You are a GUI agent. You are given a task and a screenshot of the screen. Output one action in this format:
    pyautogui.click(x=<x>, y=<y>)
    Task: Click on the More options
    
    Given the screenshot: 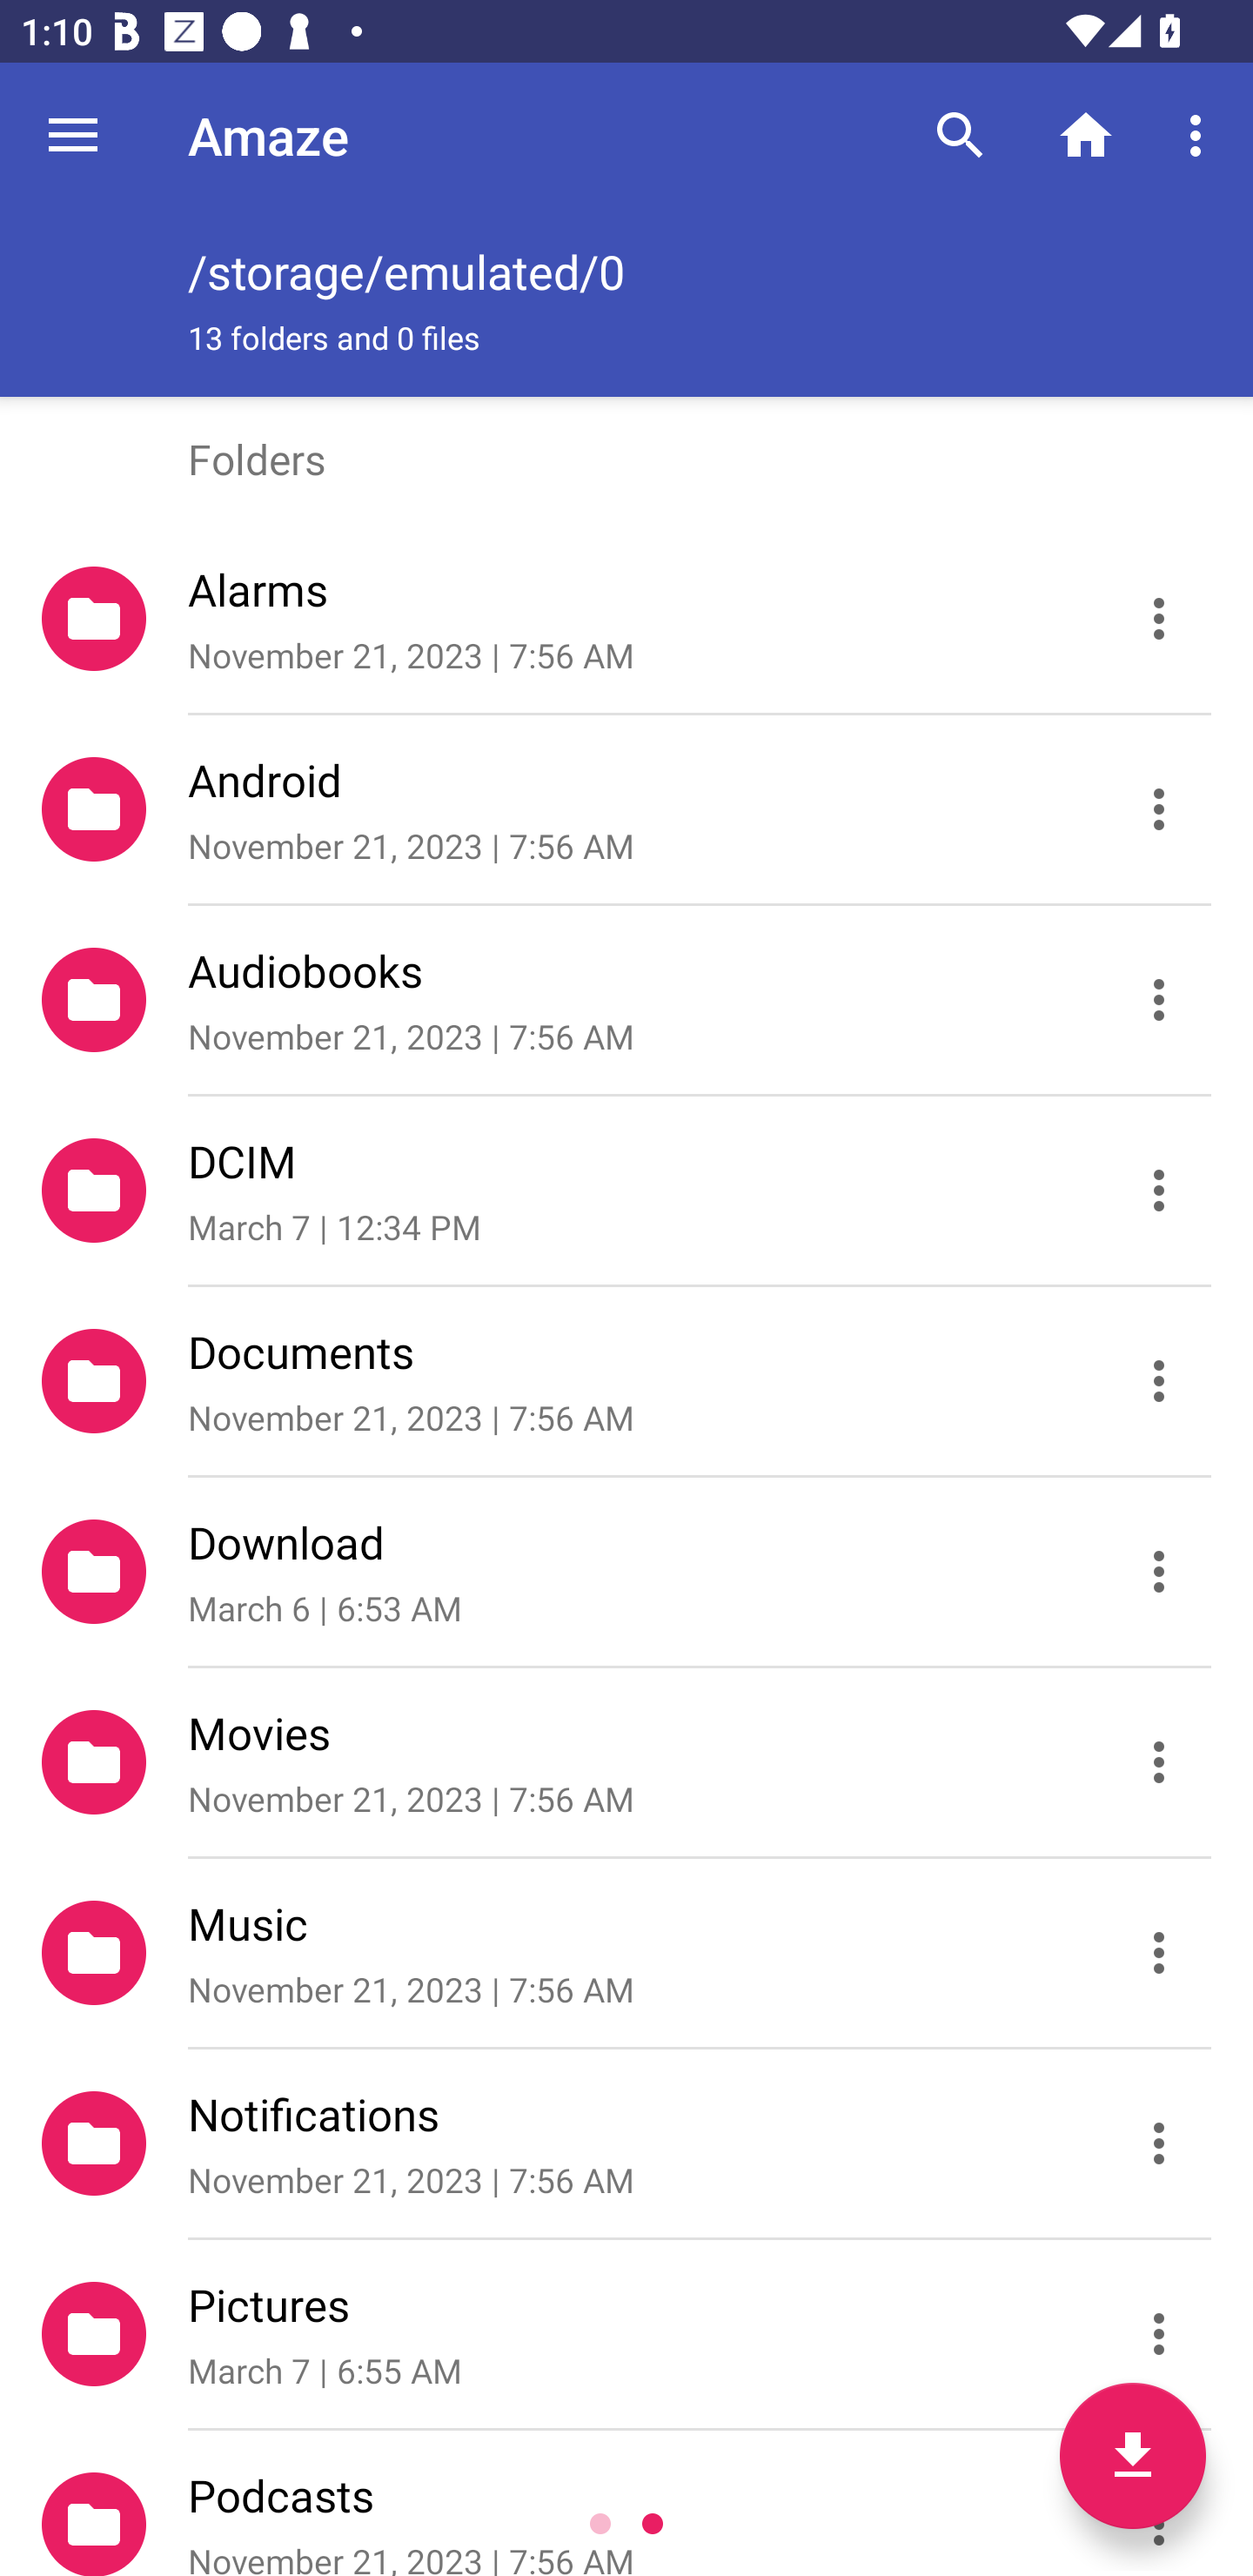 What is the action you would take?
    pyautogui.click(x=1201, y=134)
    